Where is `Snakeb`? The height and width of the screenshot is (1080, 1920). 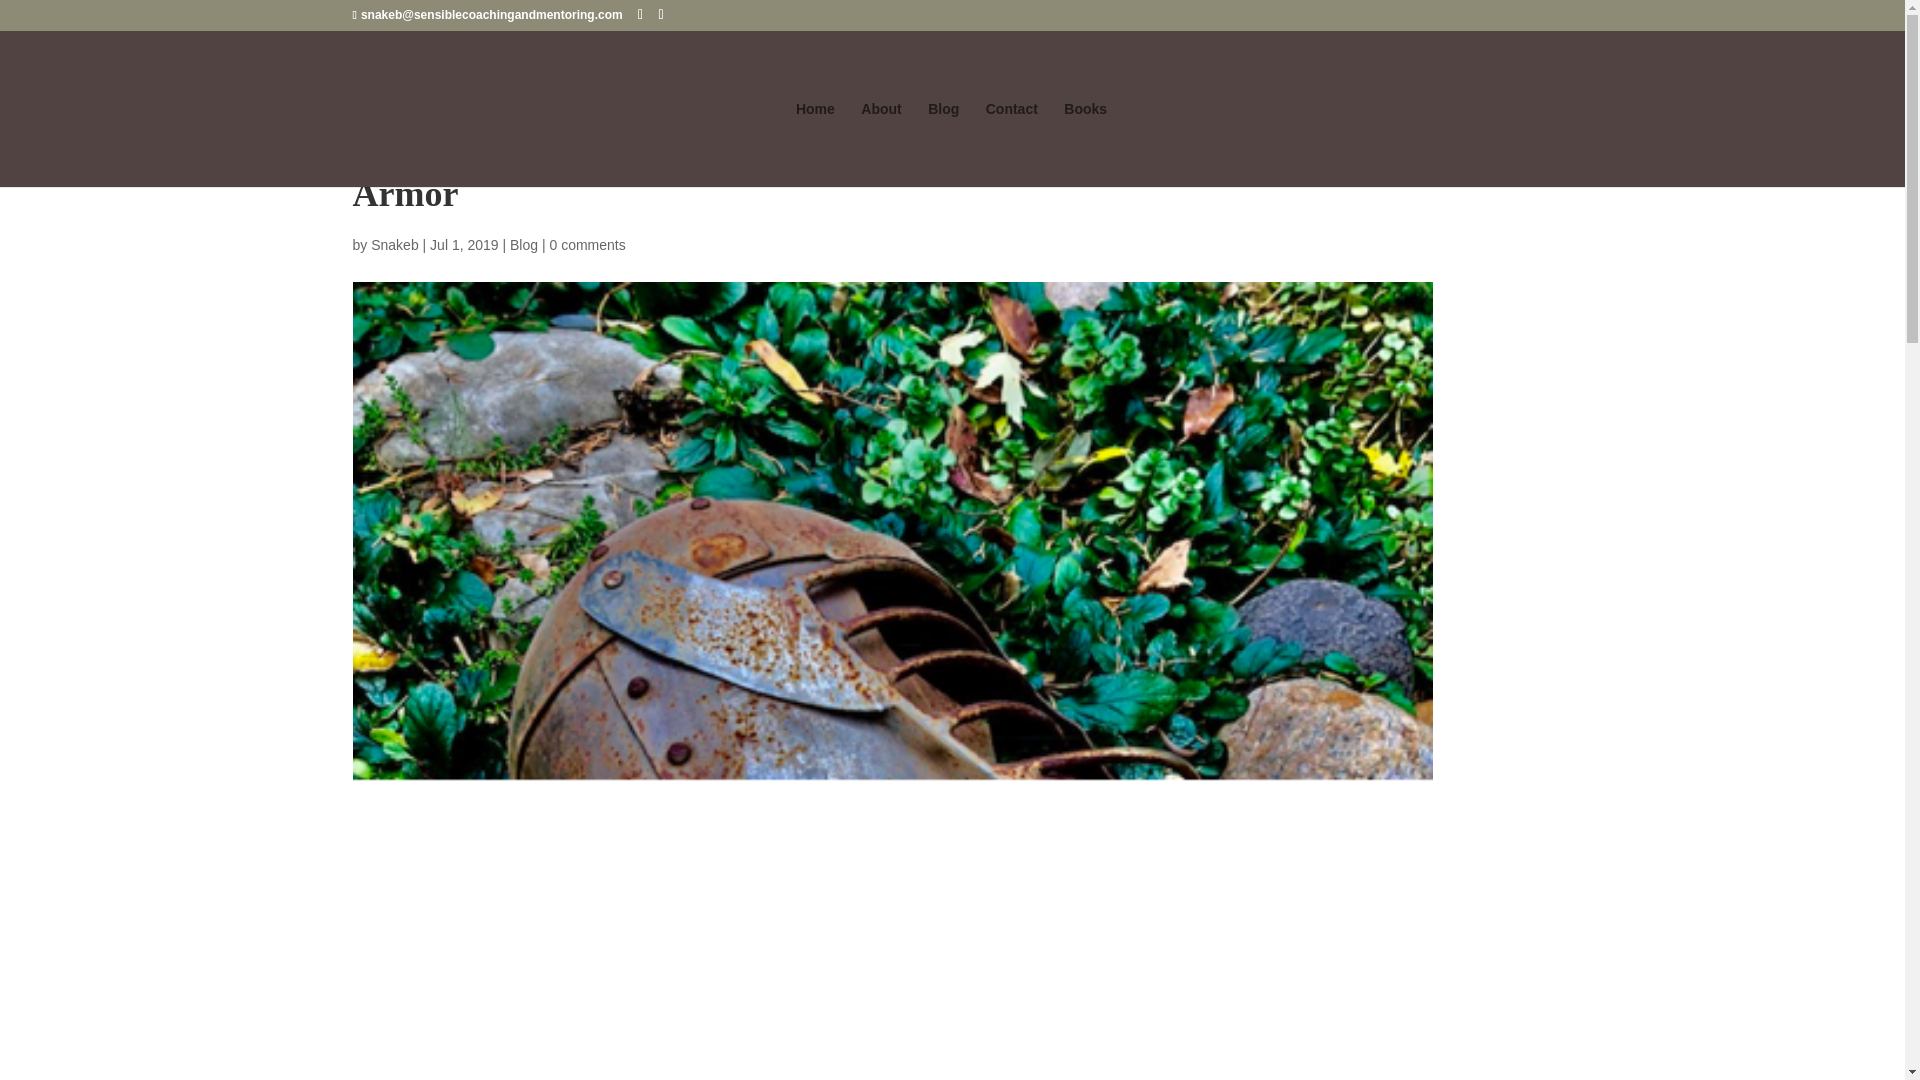
Snakeb is located at coordinates (394, 244).